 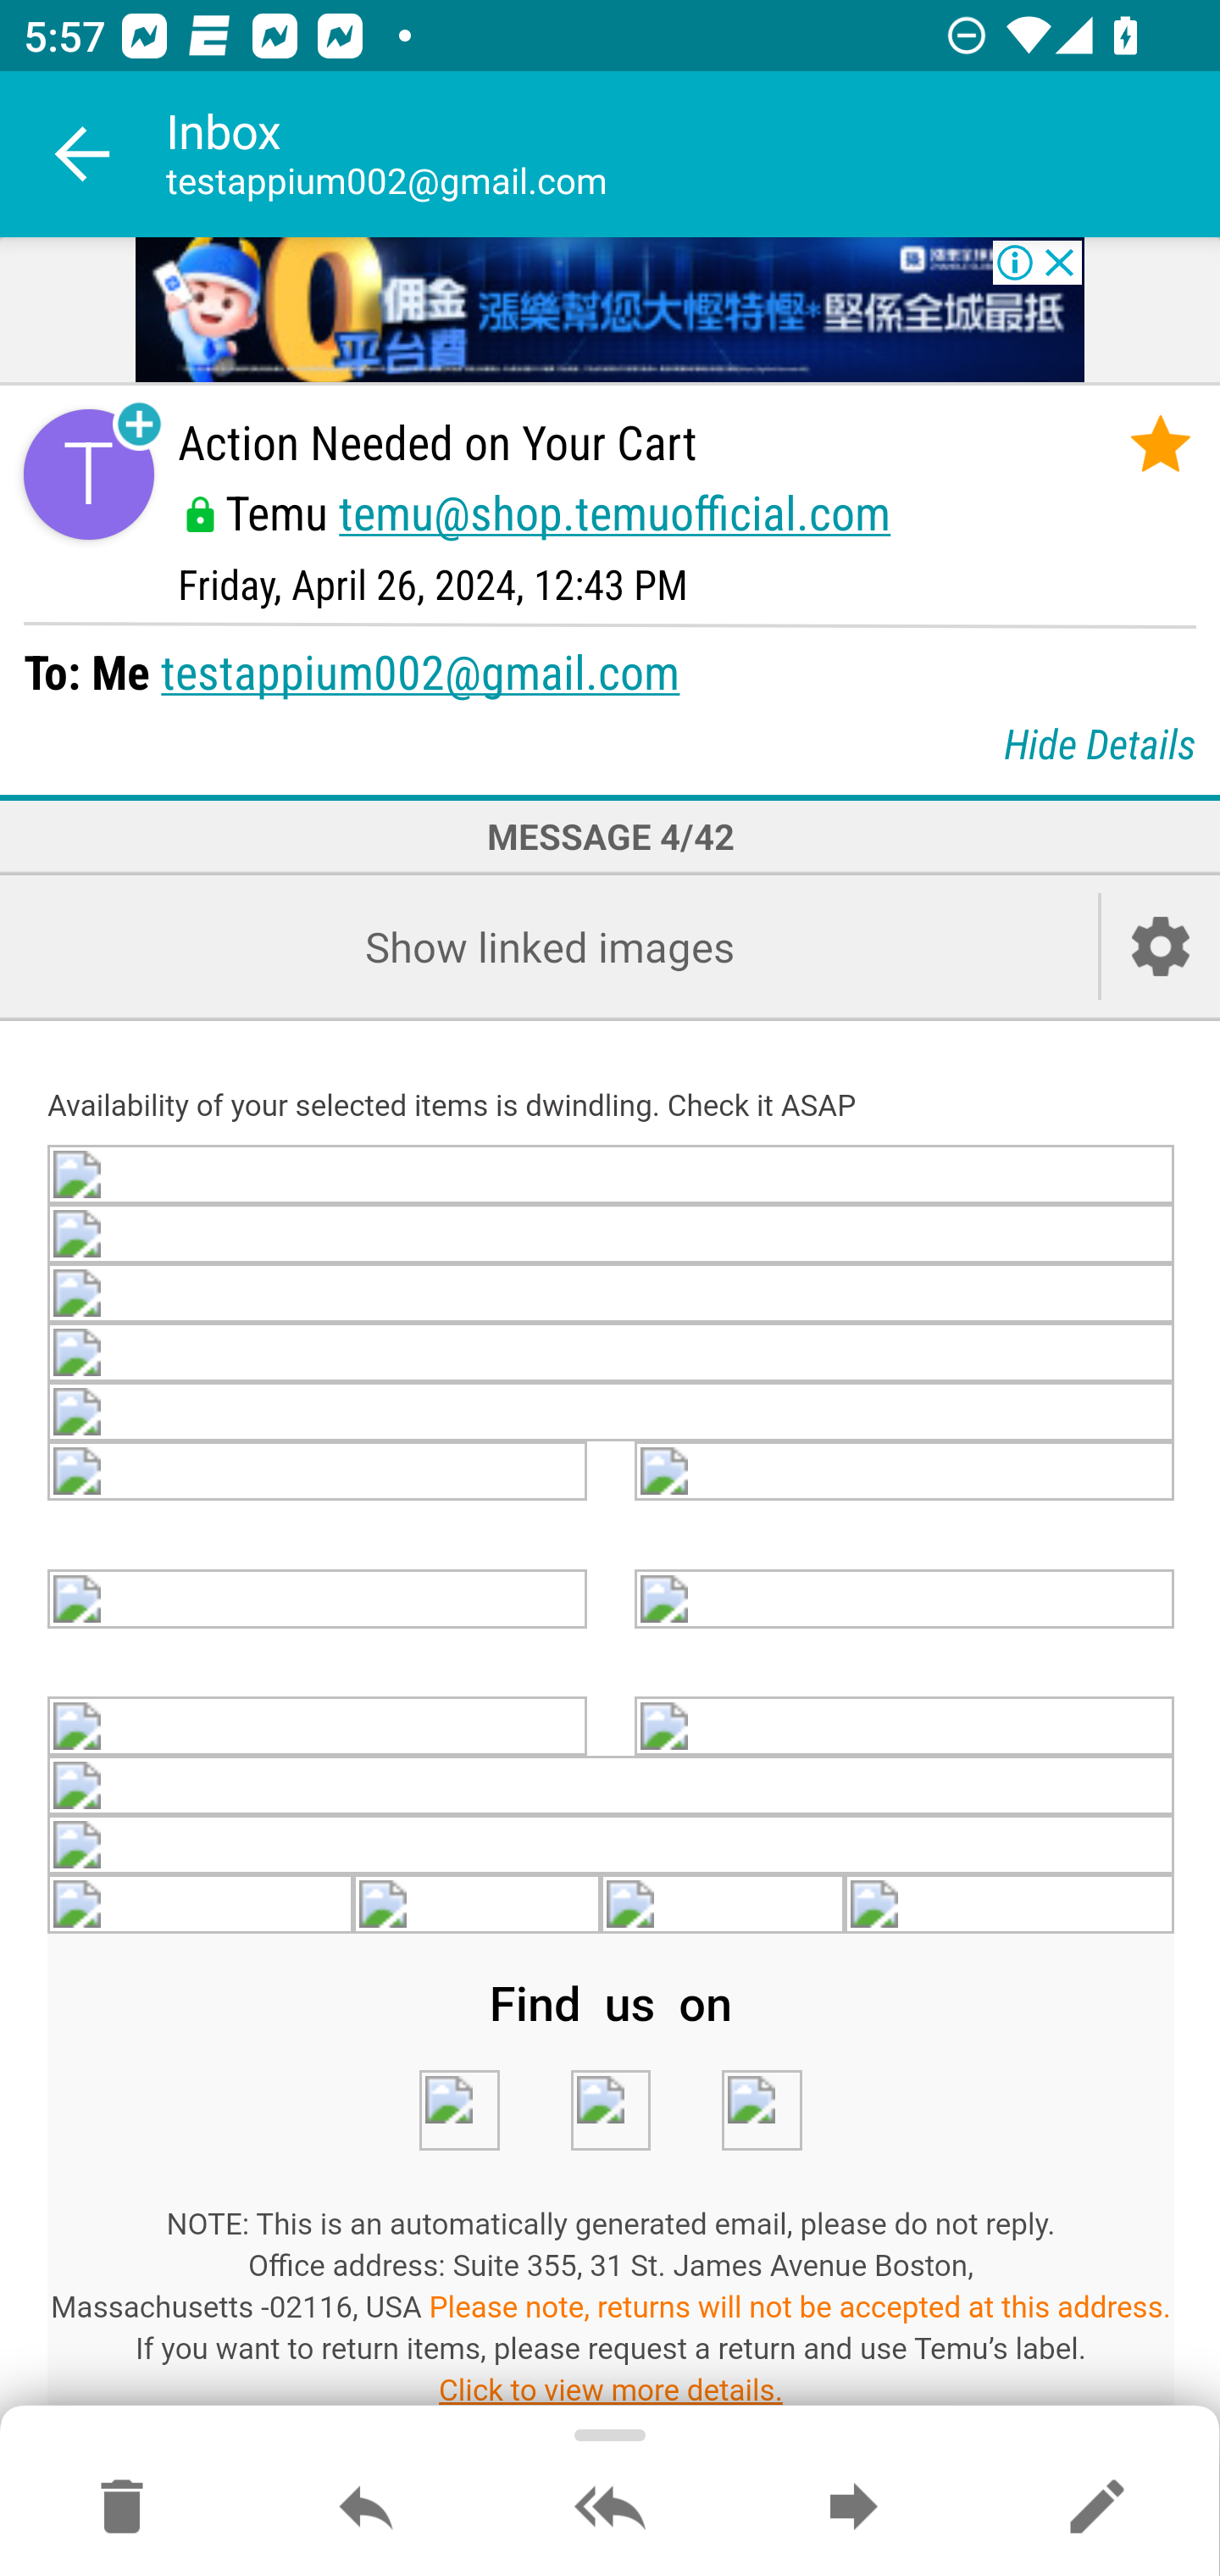 What do you see at coordinates (853, 2508) in the screenshot?
I see `Forward` at bounding box center [853, 2508].